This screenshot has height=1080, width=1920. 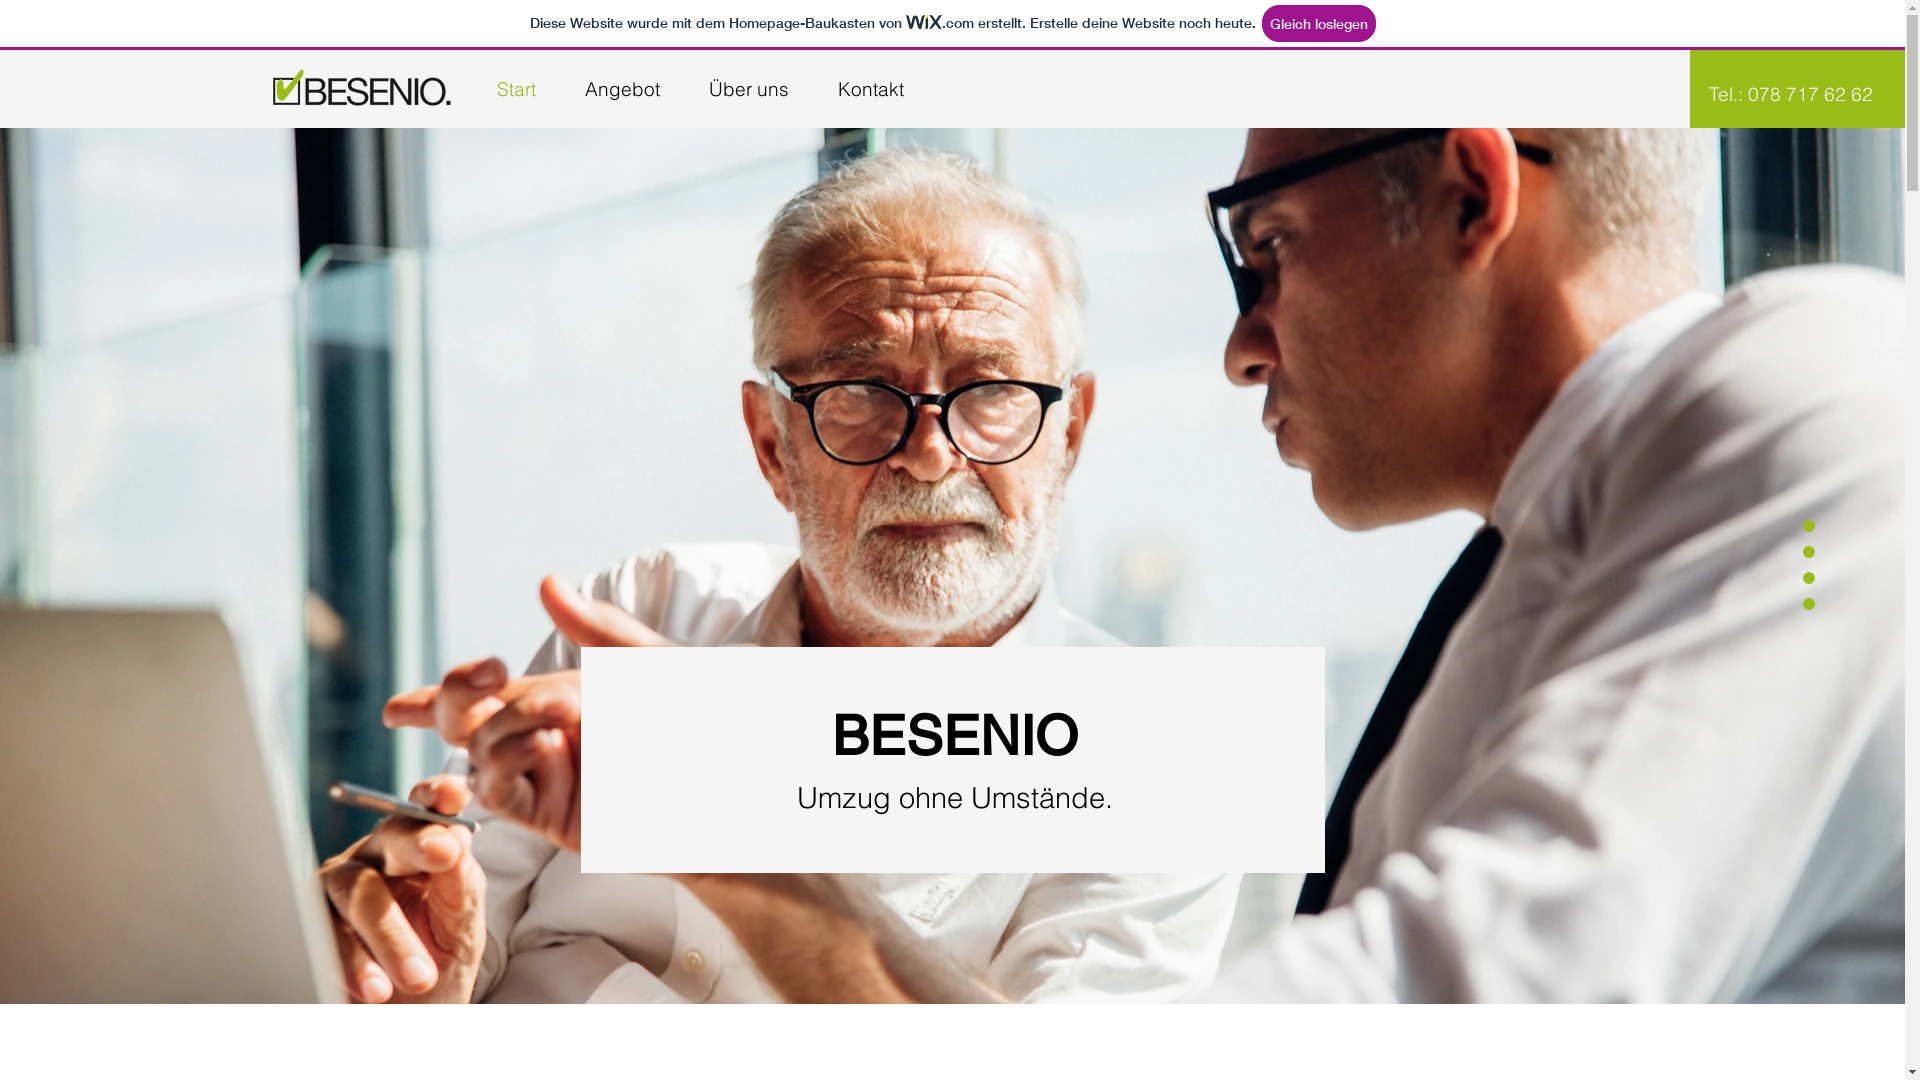 I want to click on Start, so click(x=516, y=89).